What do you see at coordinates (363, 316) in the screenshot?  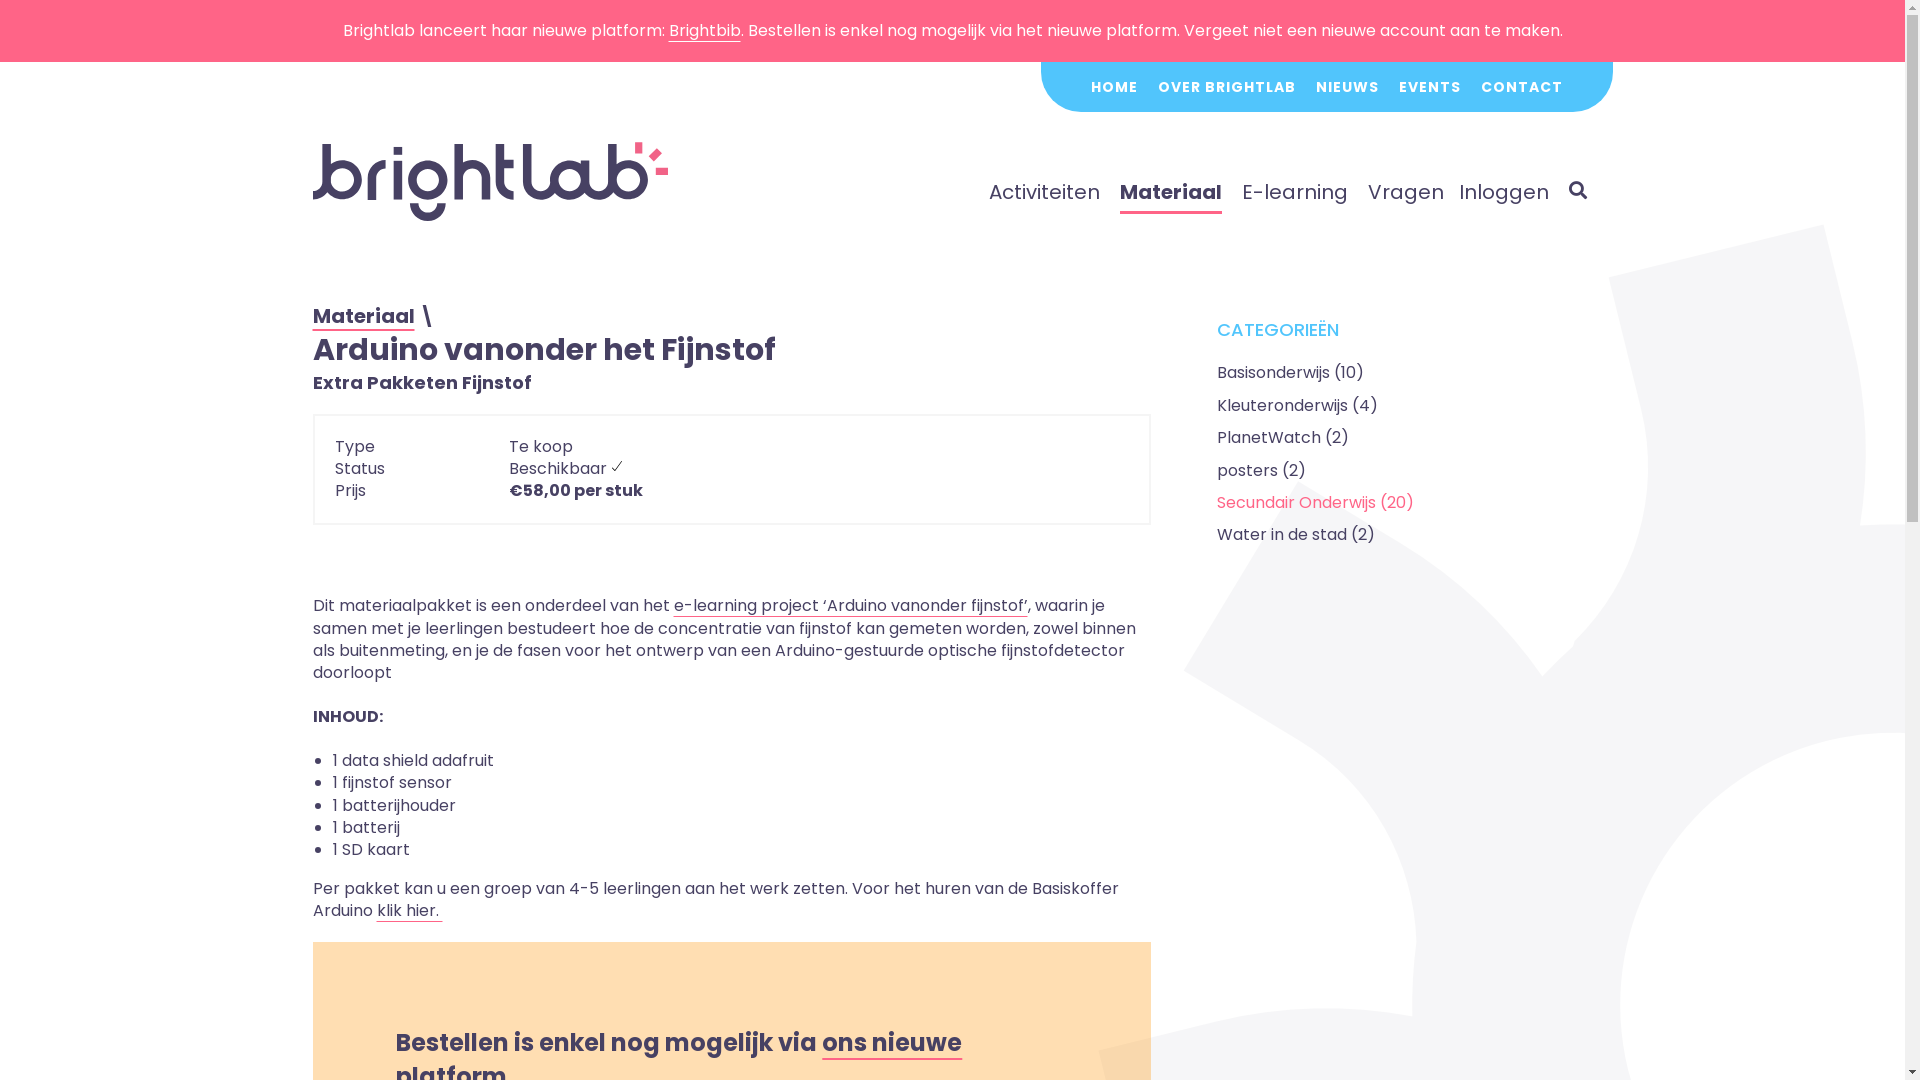 I see `Materiaal` at bounding box center [363, 316].